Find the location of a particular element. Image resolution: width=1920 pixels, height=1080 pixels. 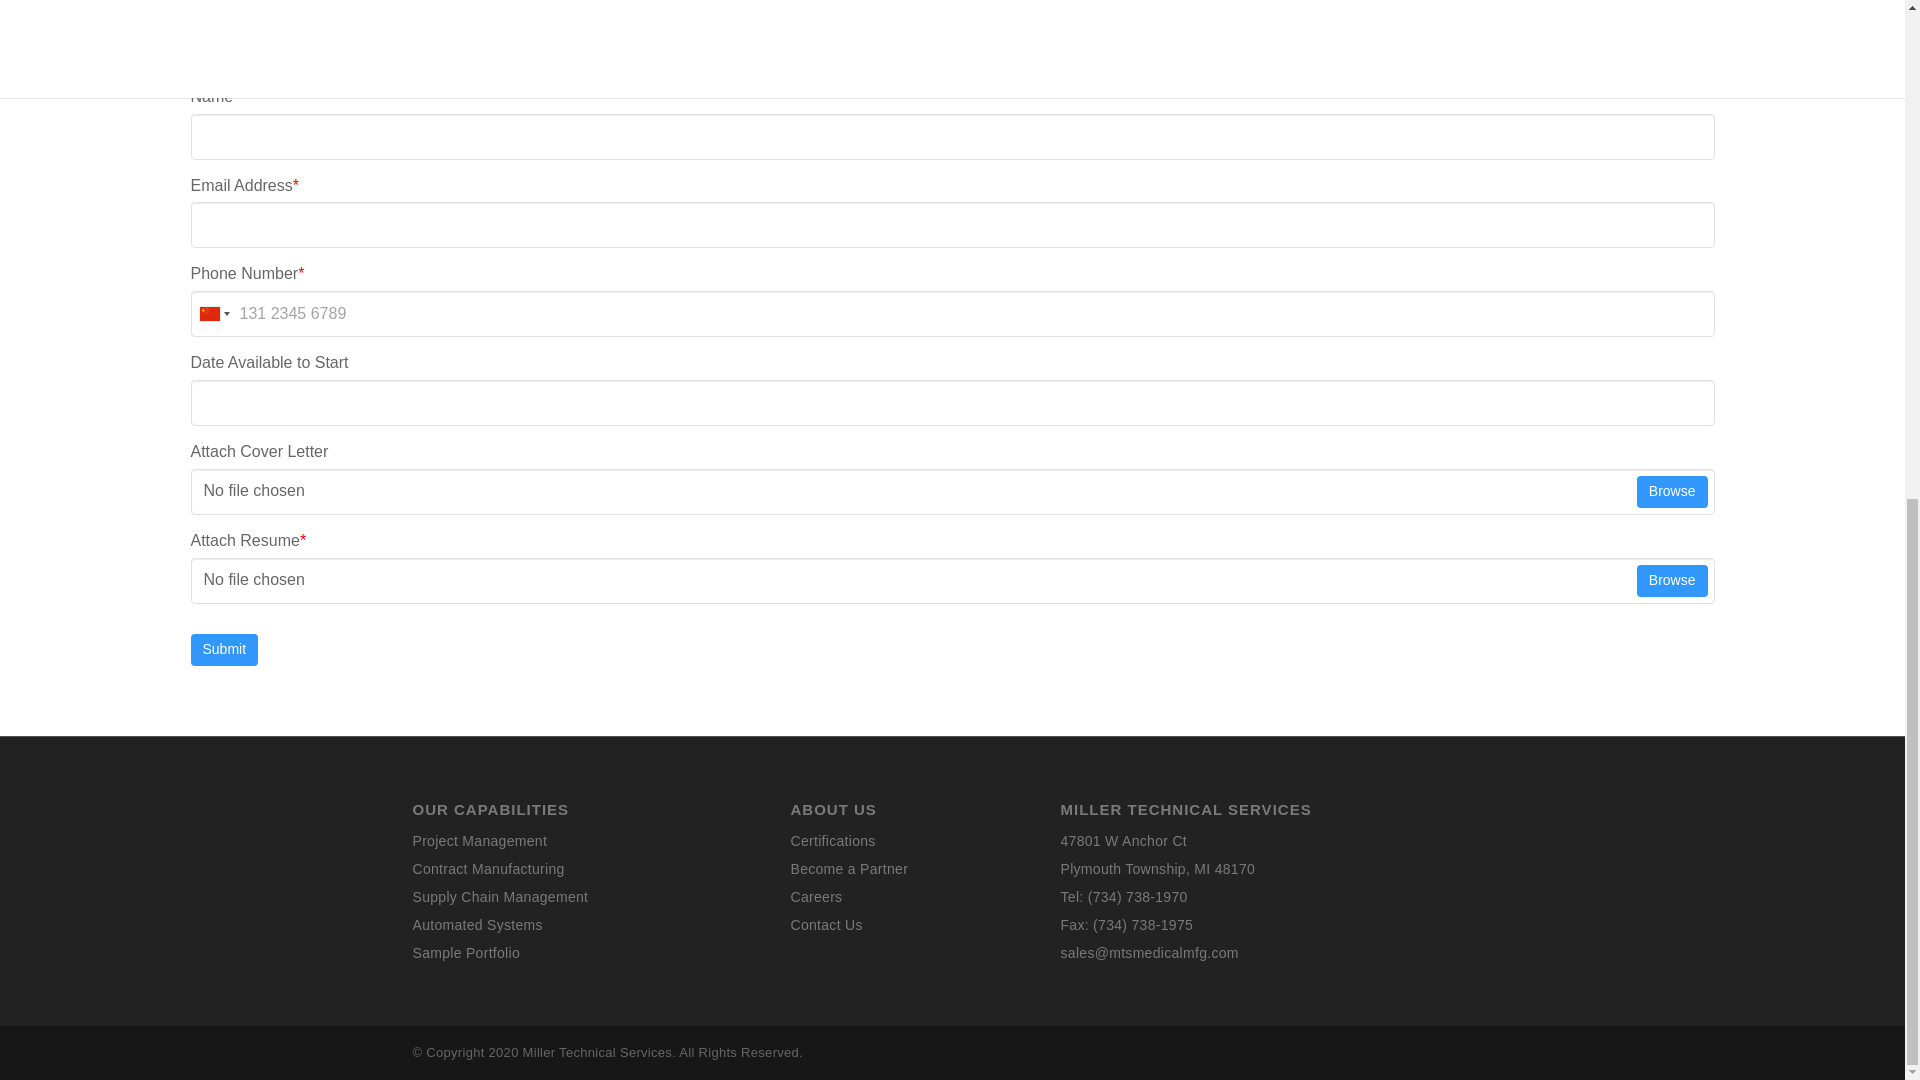

Contact Us is located at coordinates (826, 924).